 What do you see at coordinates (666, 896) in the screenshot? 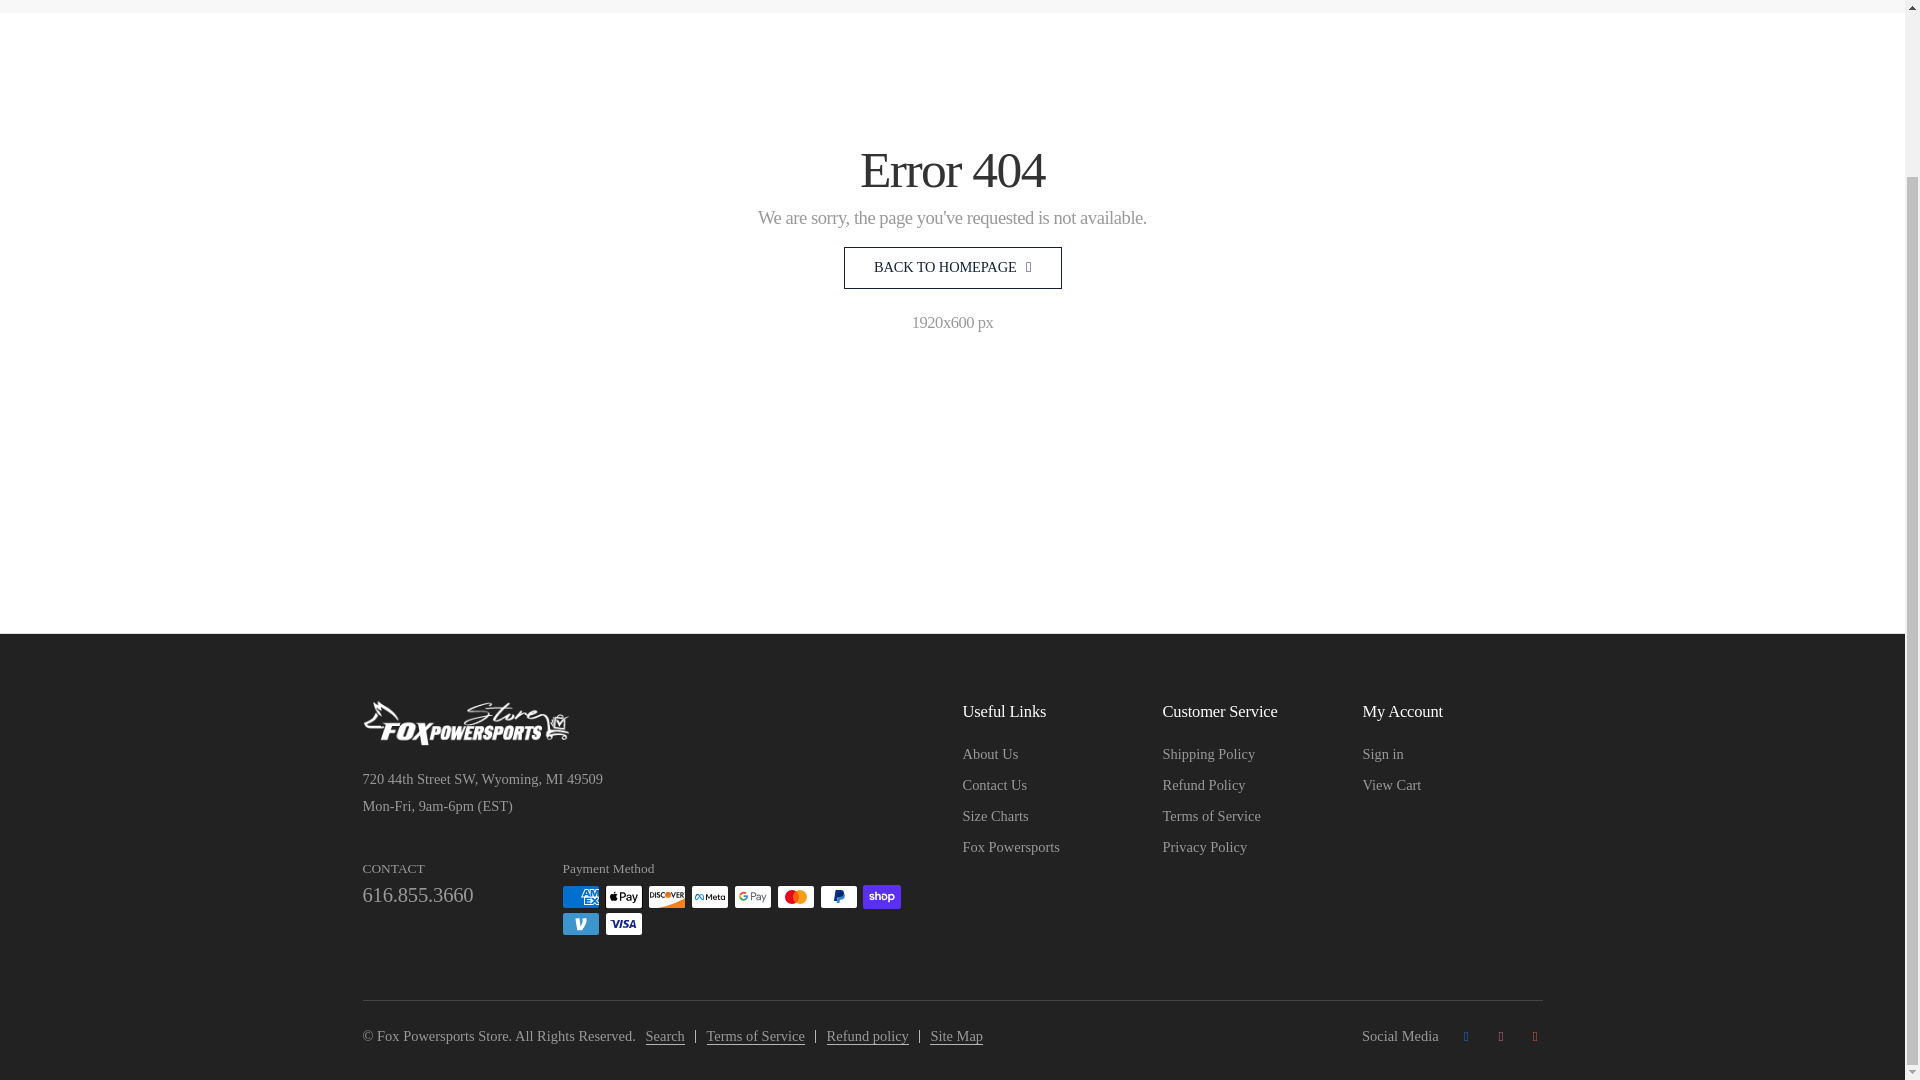
I see `Discover` at bounding box center [666, 896].